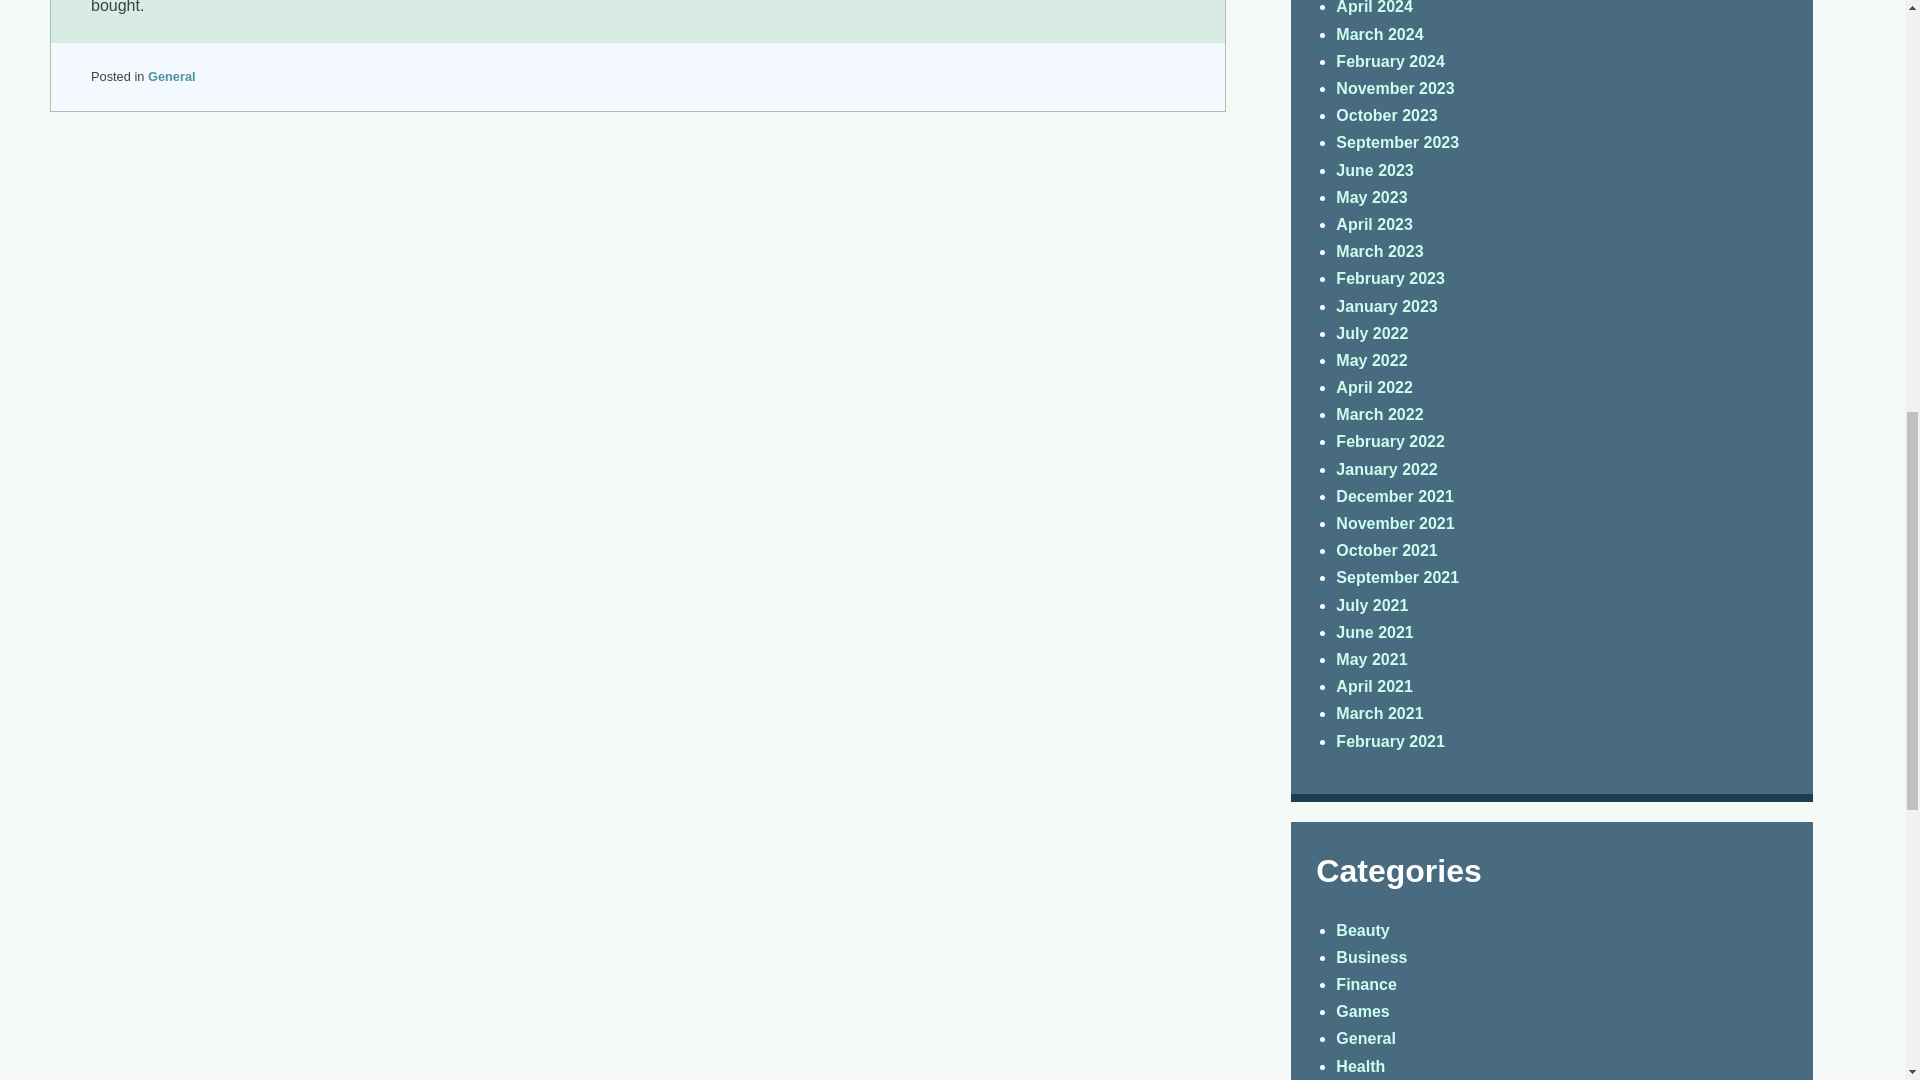  Describe the element at coordinates (1374, 8) in the screenshot. I see `April 2024` at that location.